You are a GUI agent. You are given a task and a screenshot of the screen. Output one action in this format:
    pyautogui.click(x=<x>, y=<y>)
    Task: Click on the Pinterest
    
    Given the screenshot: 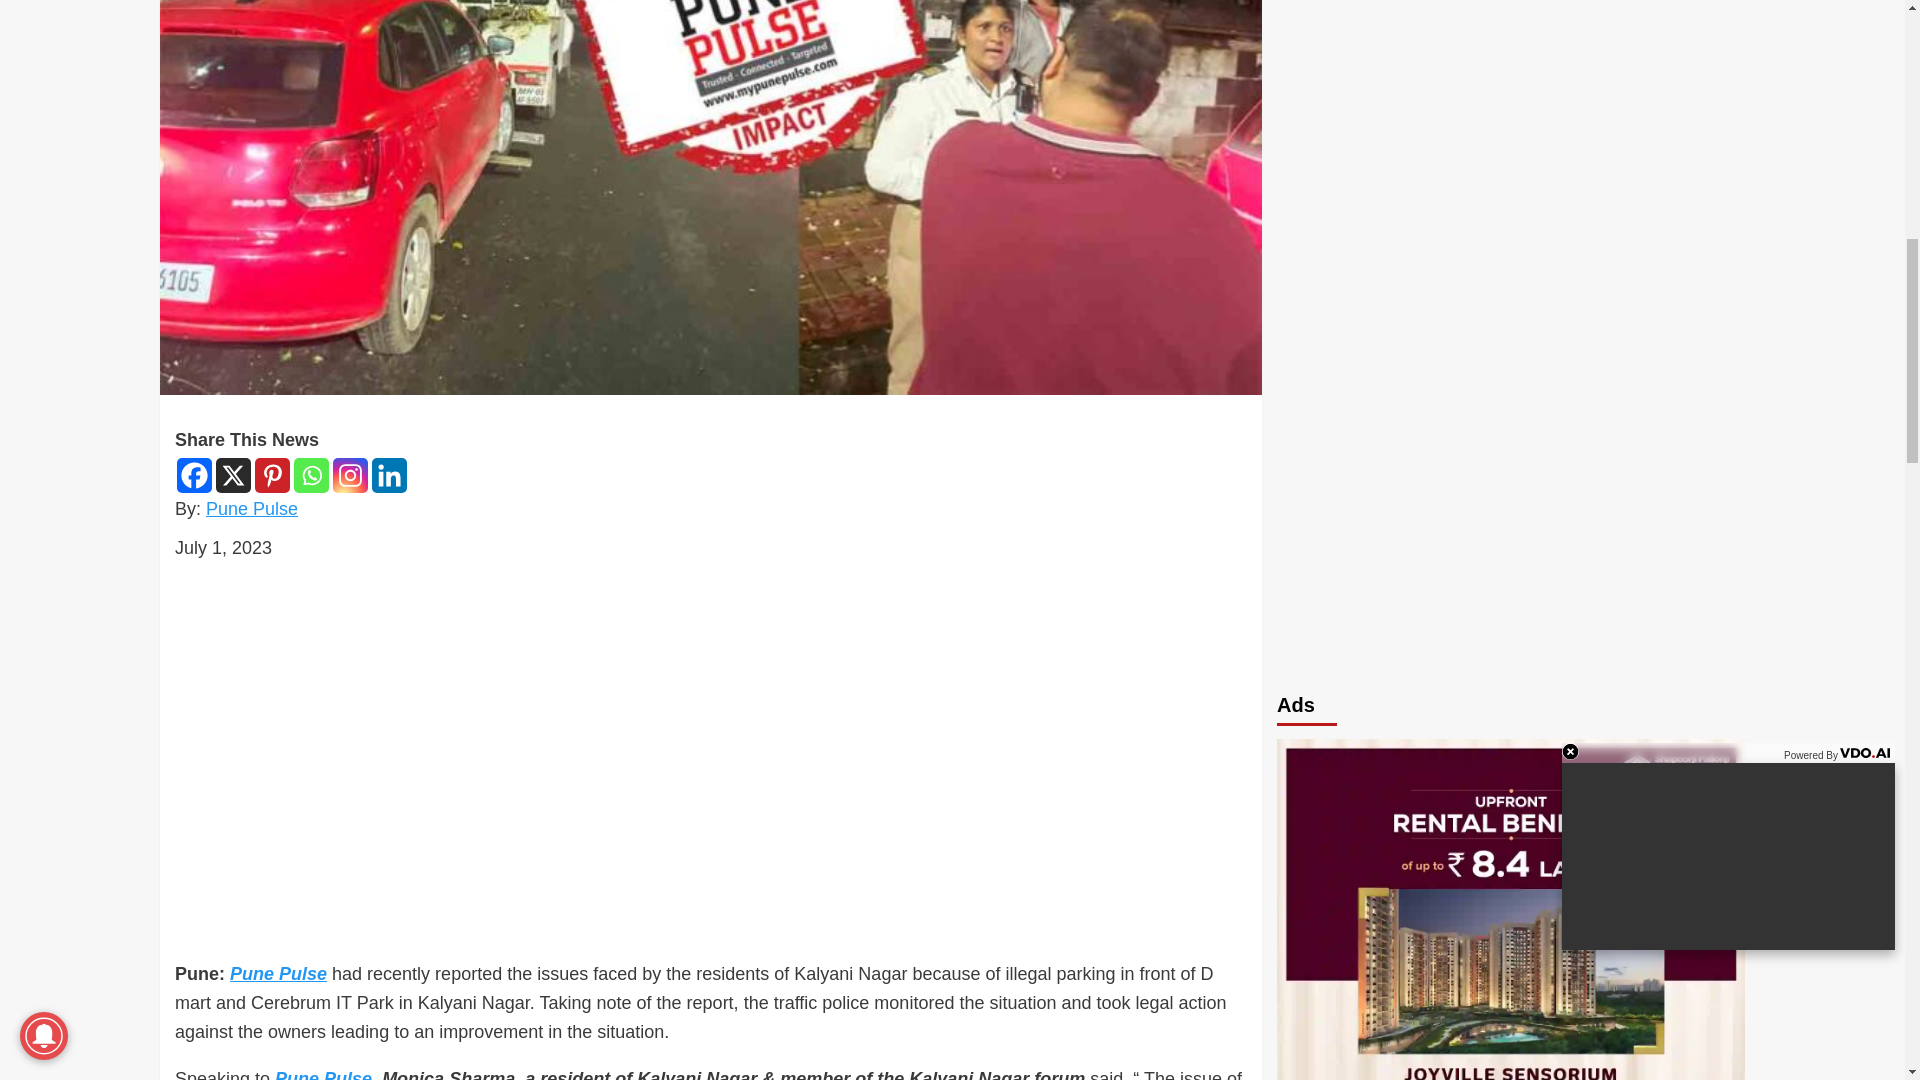 What is the action you would take?
    pyautogui.click(x=272, y=474)
    